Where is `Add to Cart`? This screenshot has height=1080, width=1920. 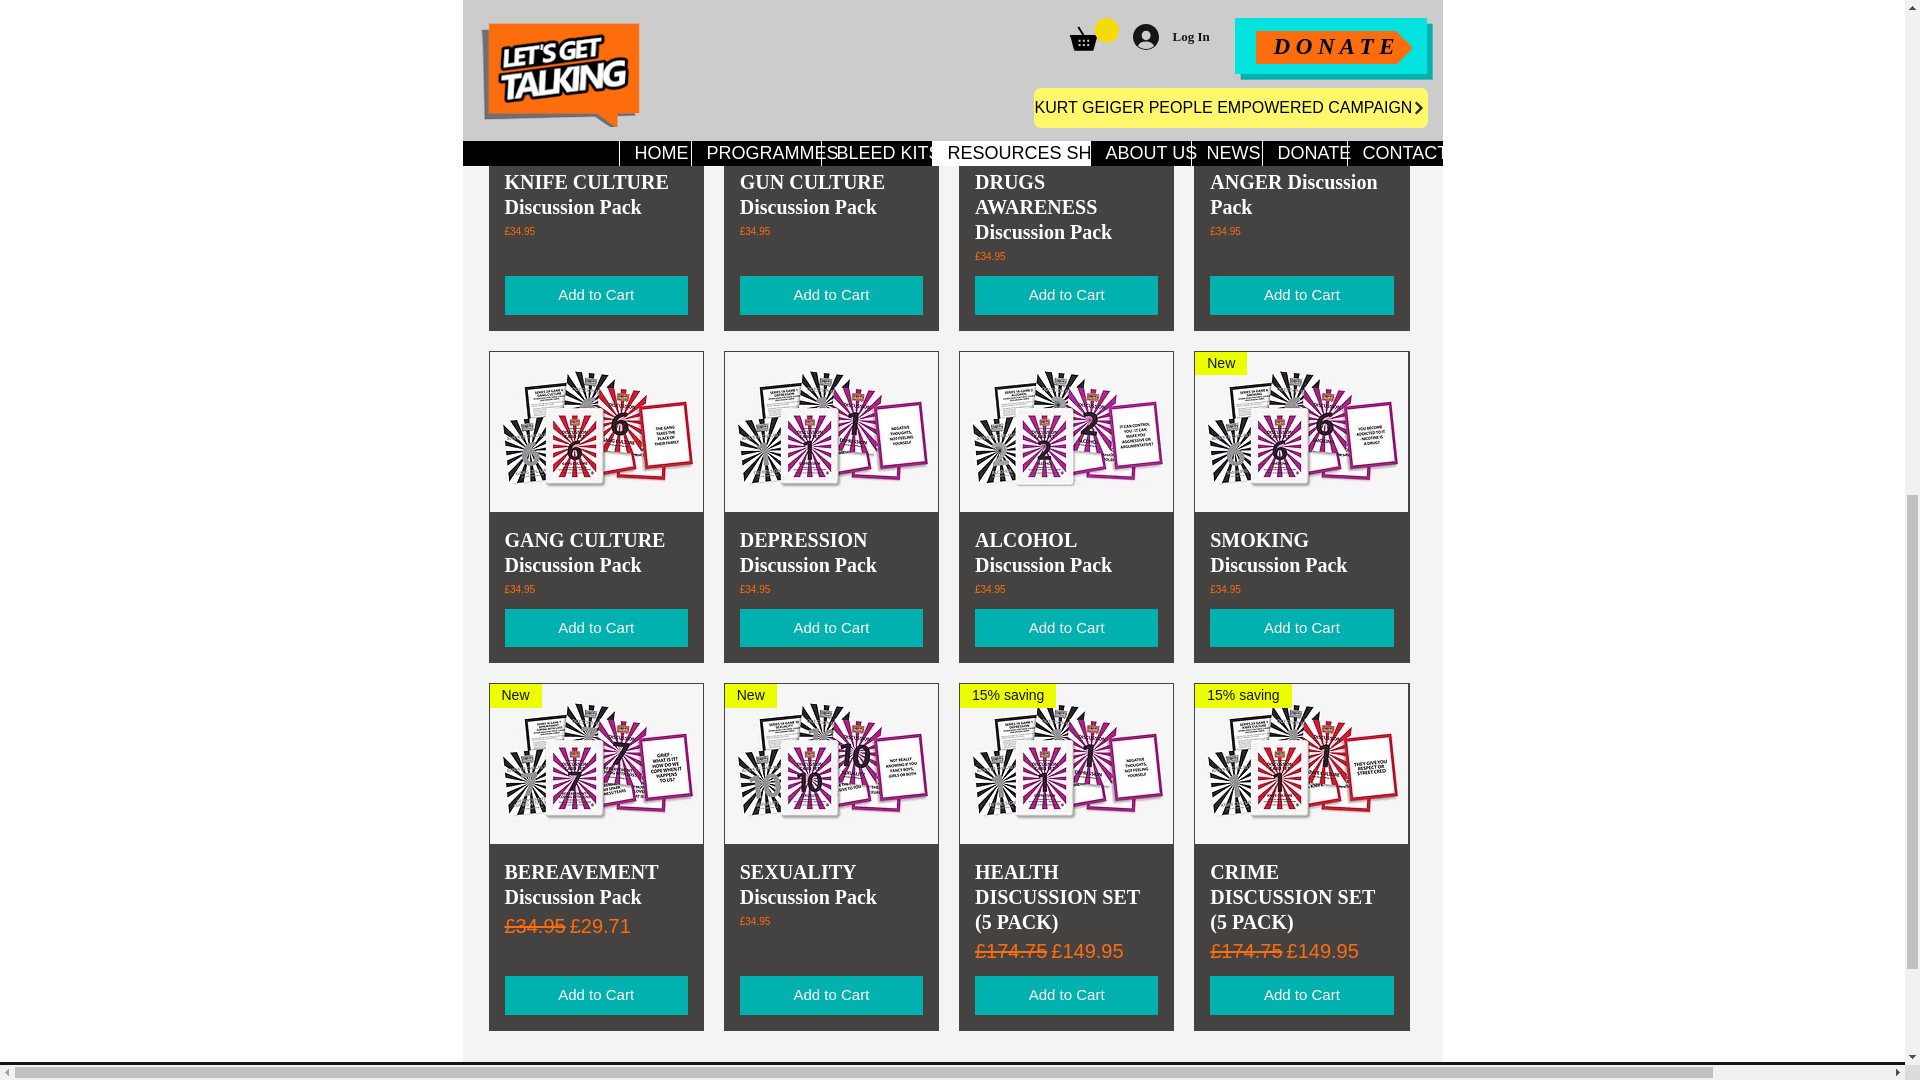
Add to Cart is located at coordinates (831, 628).